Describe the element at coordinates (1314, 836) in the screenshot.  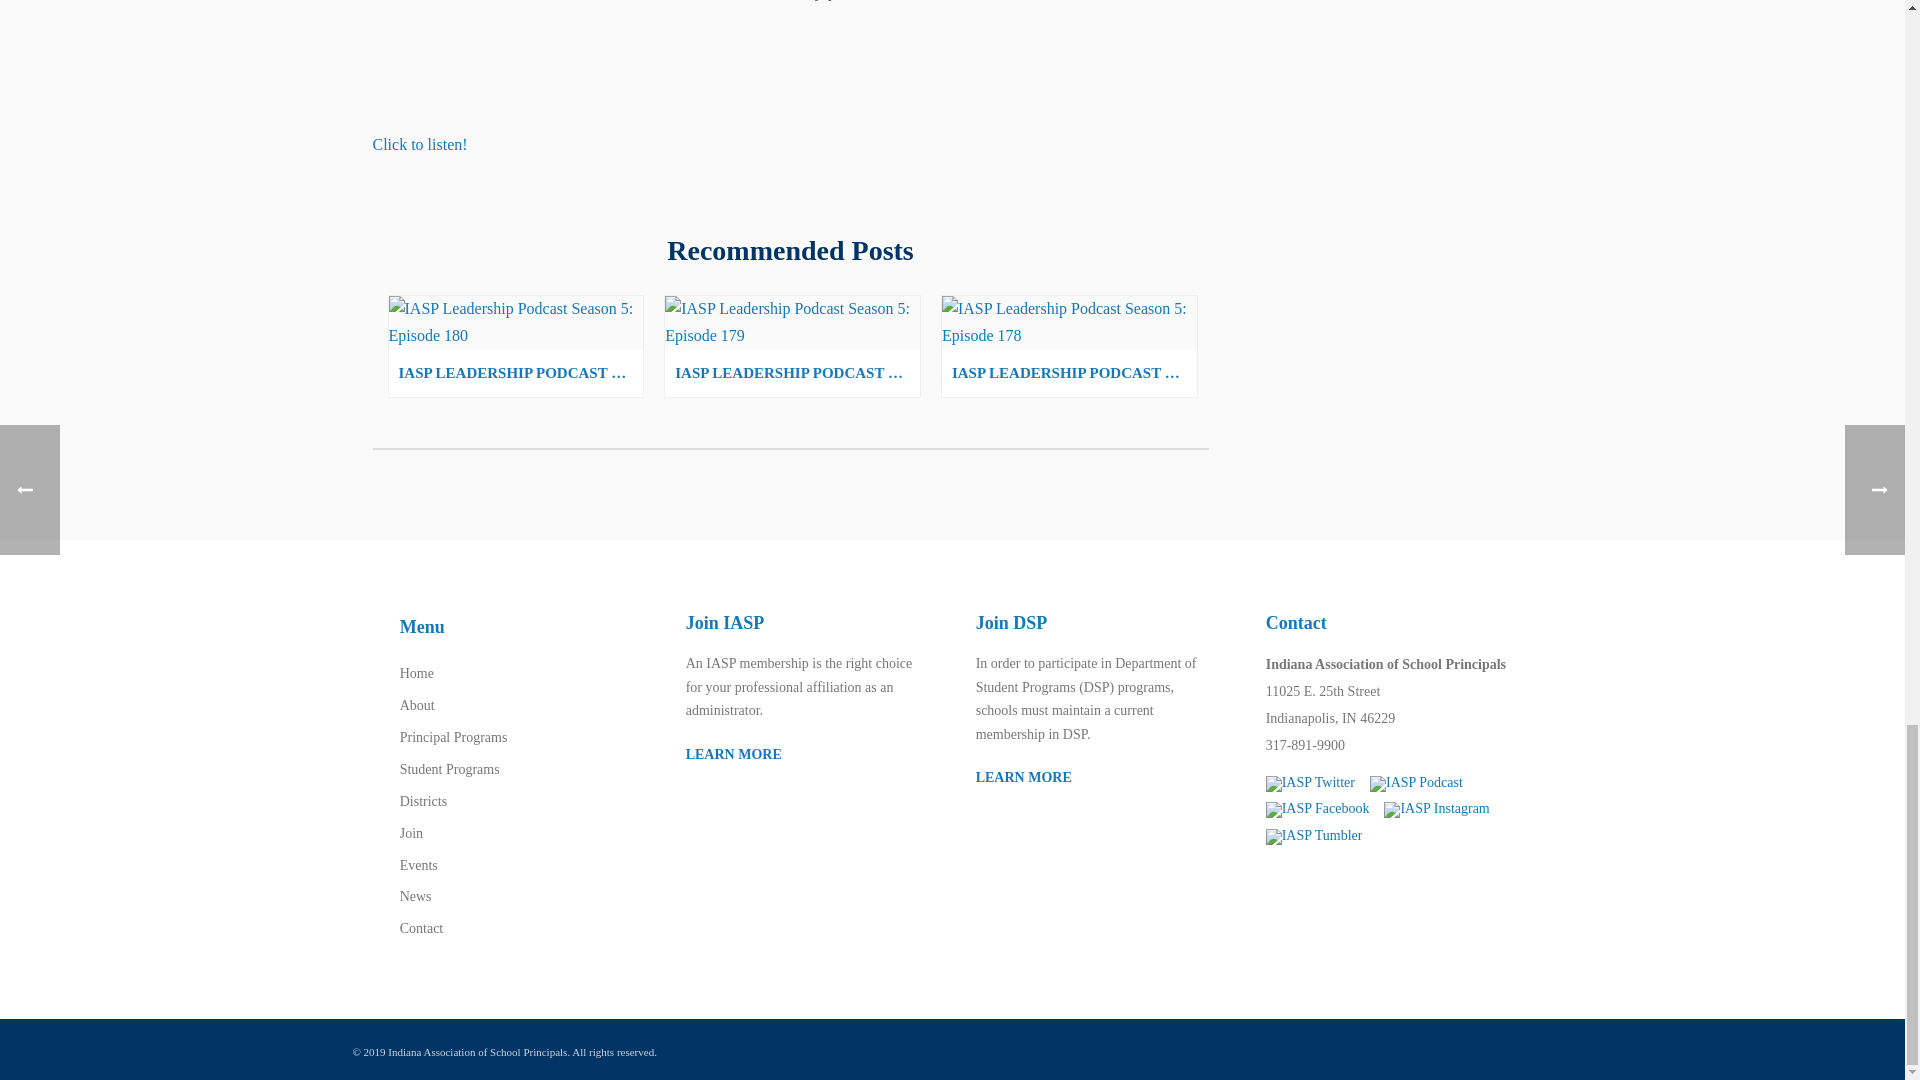
I see ` IASP Tumbler` at that location.